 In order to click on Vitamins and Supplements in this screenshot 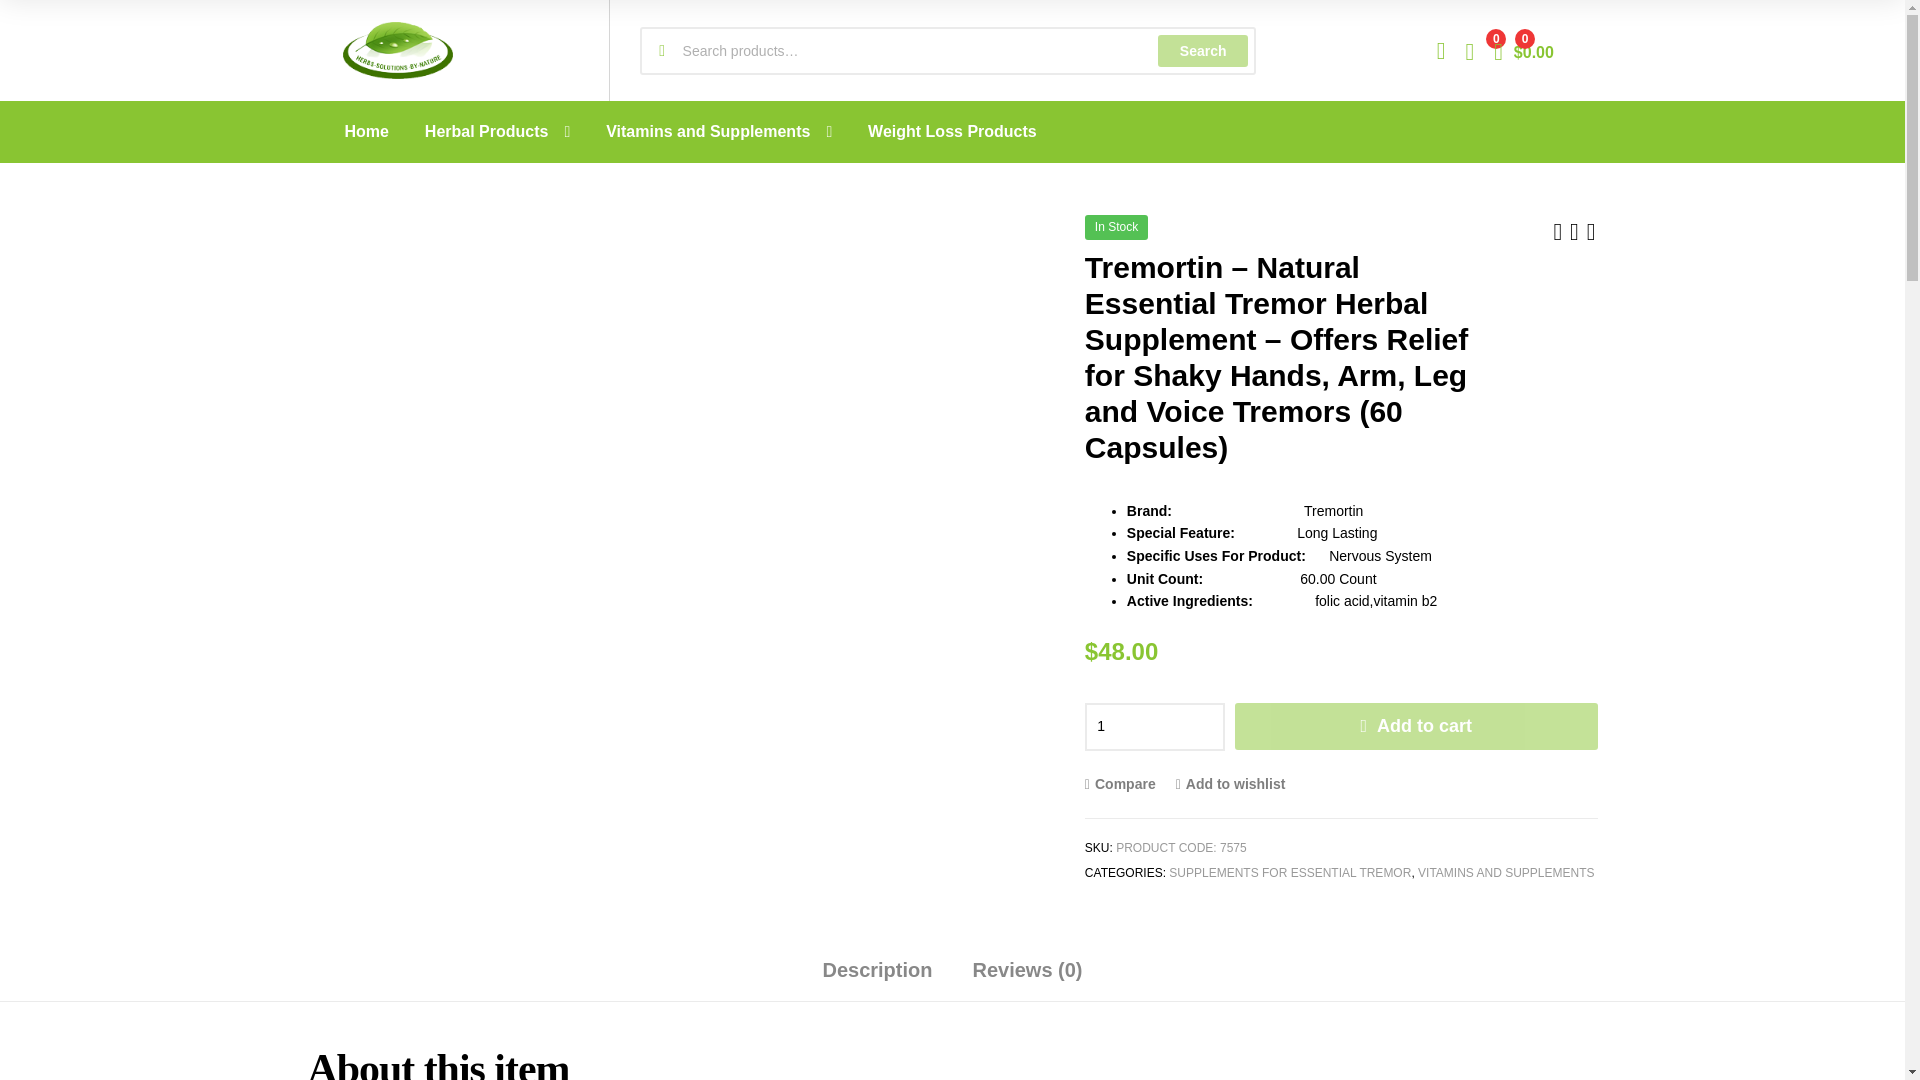, I will do `click(718, 132)`.